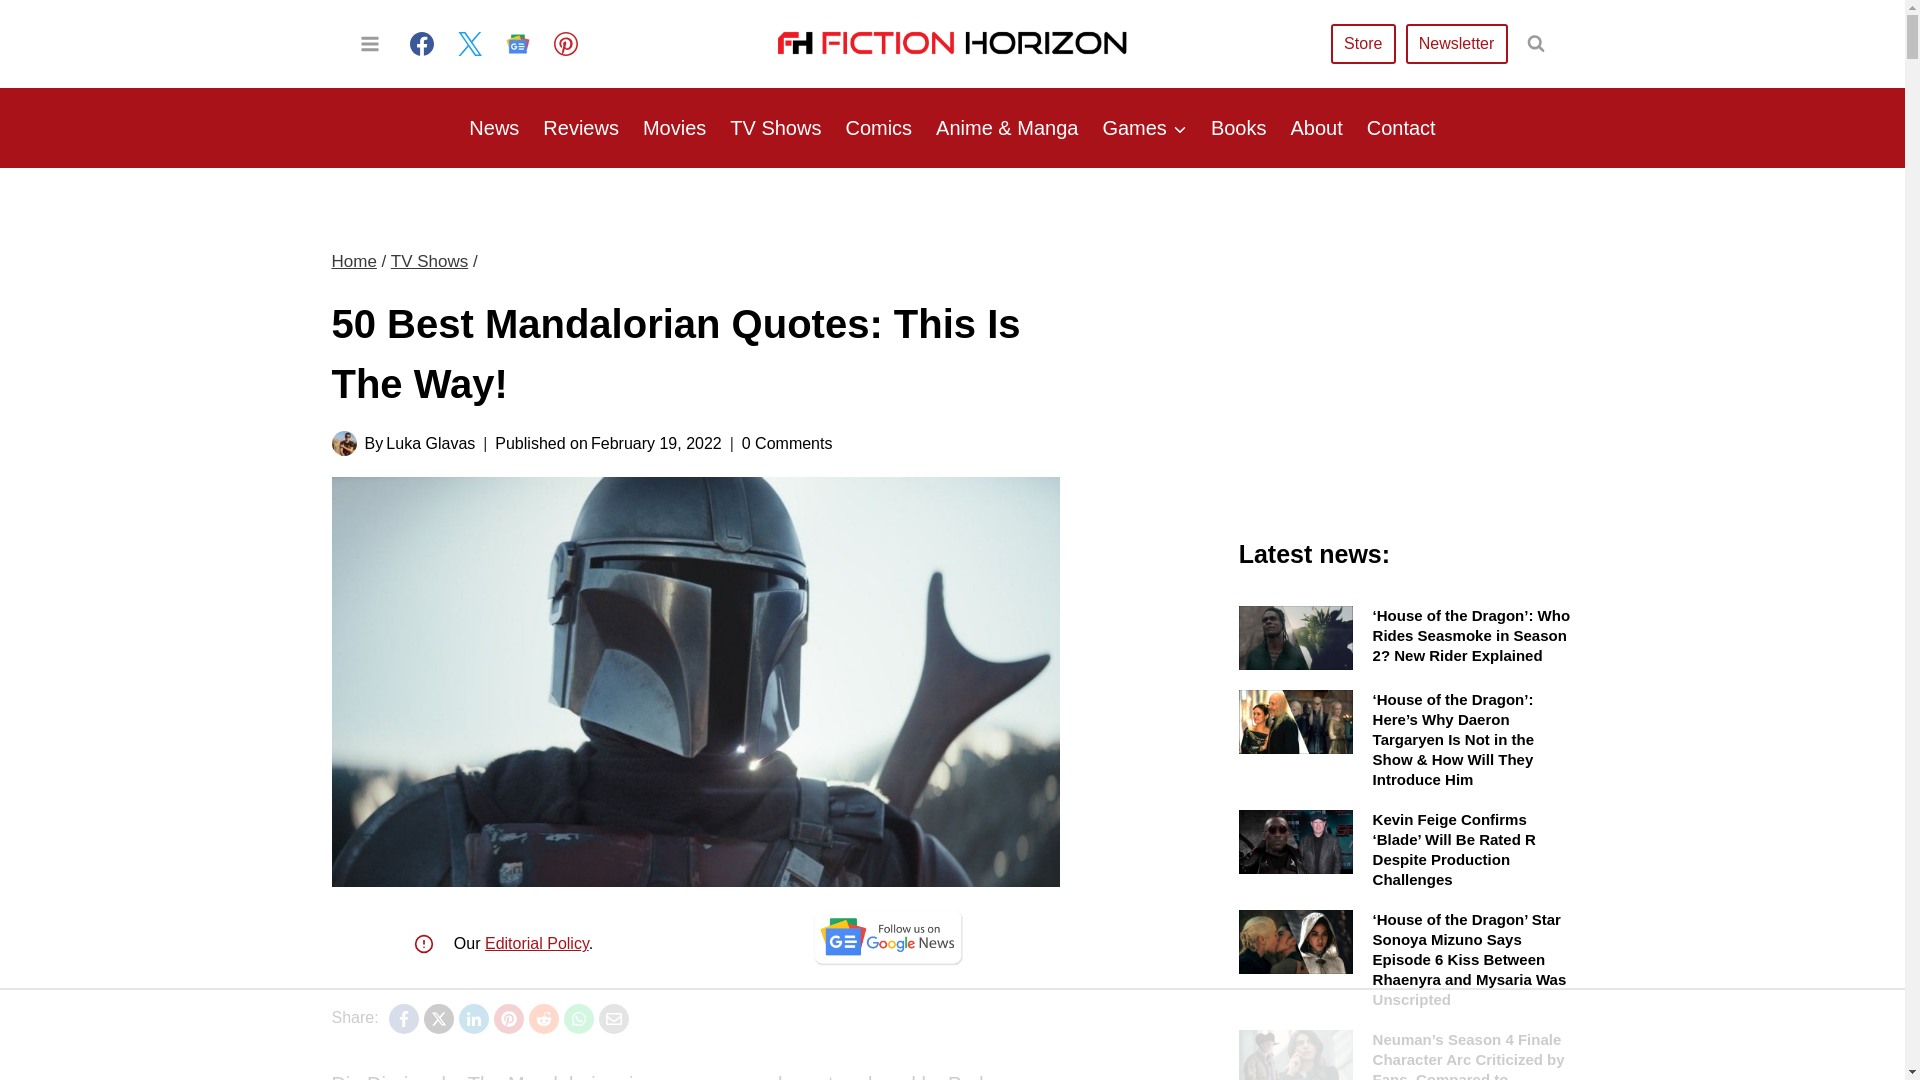 This screenshot has height=1080, width=1920. I want to click on 0 Comments, so click(787, 442).